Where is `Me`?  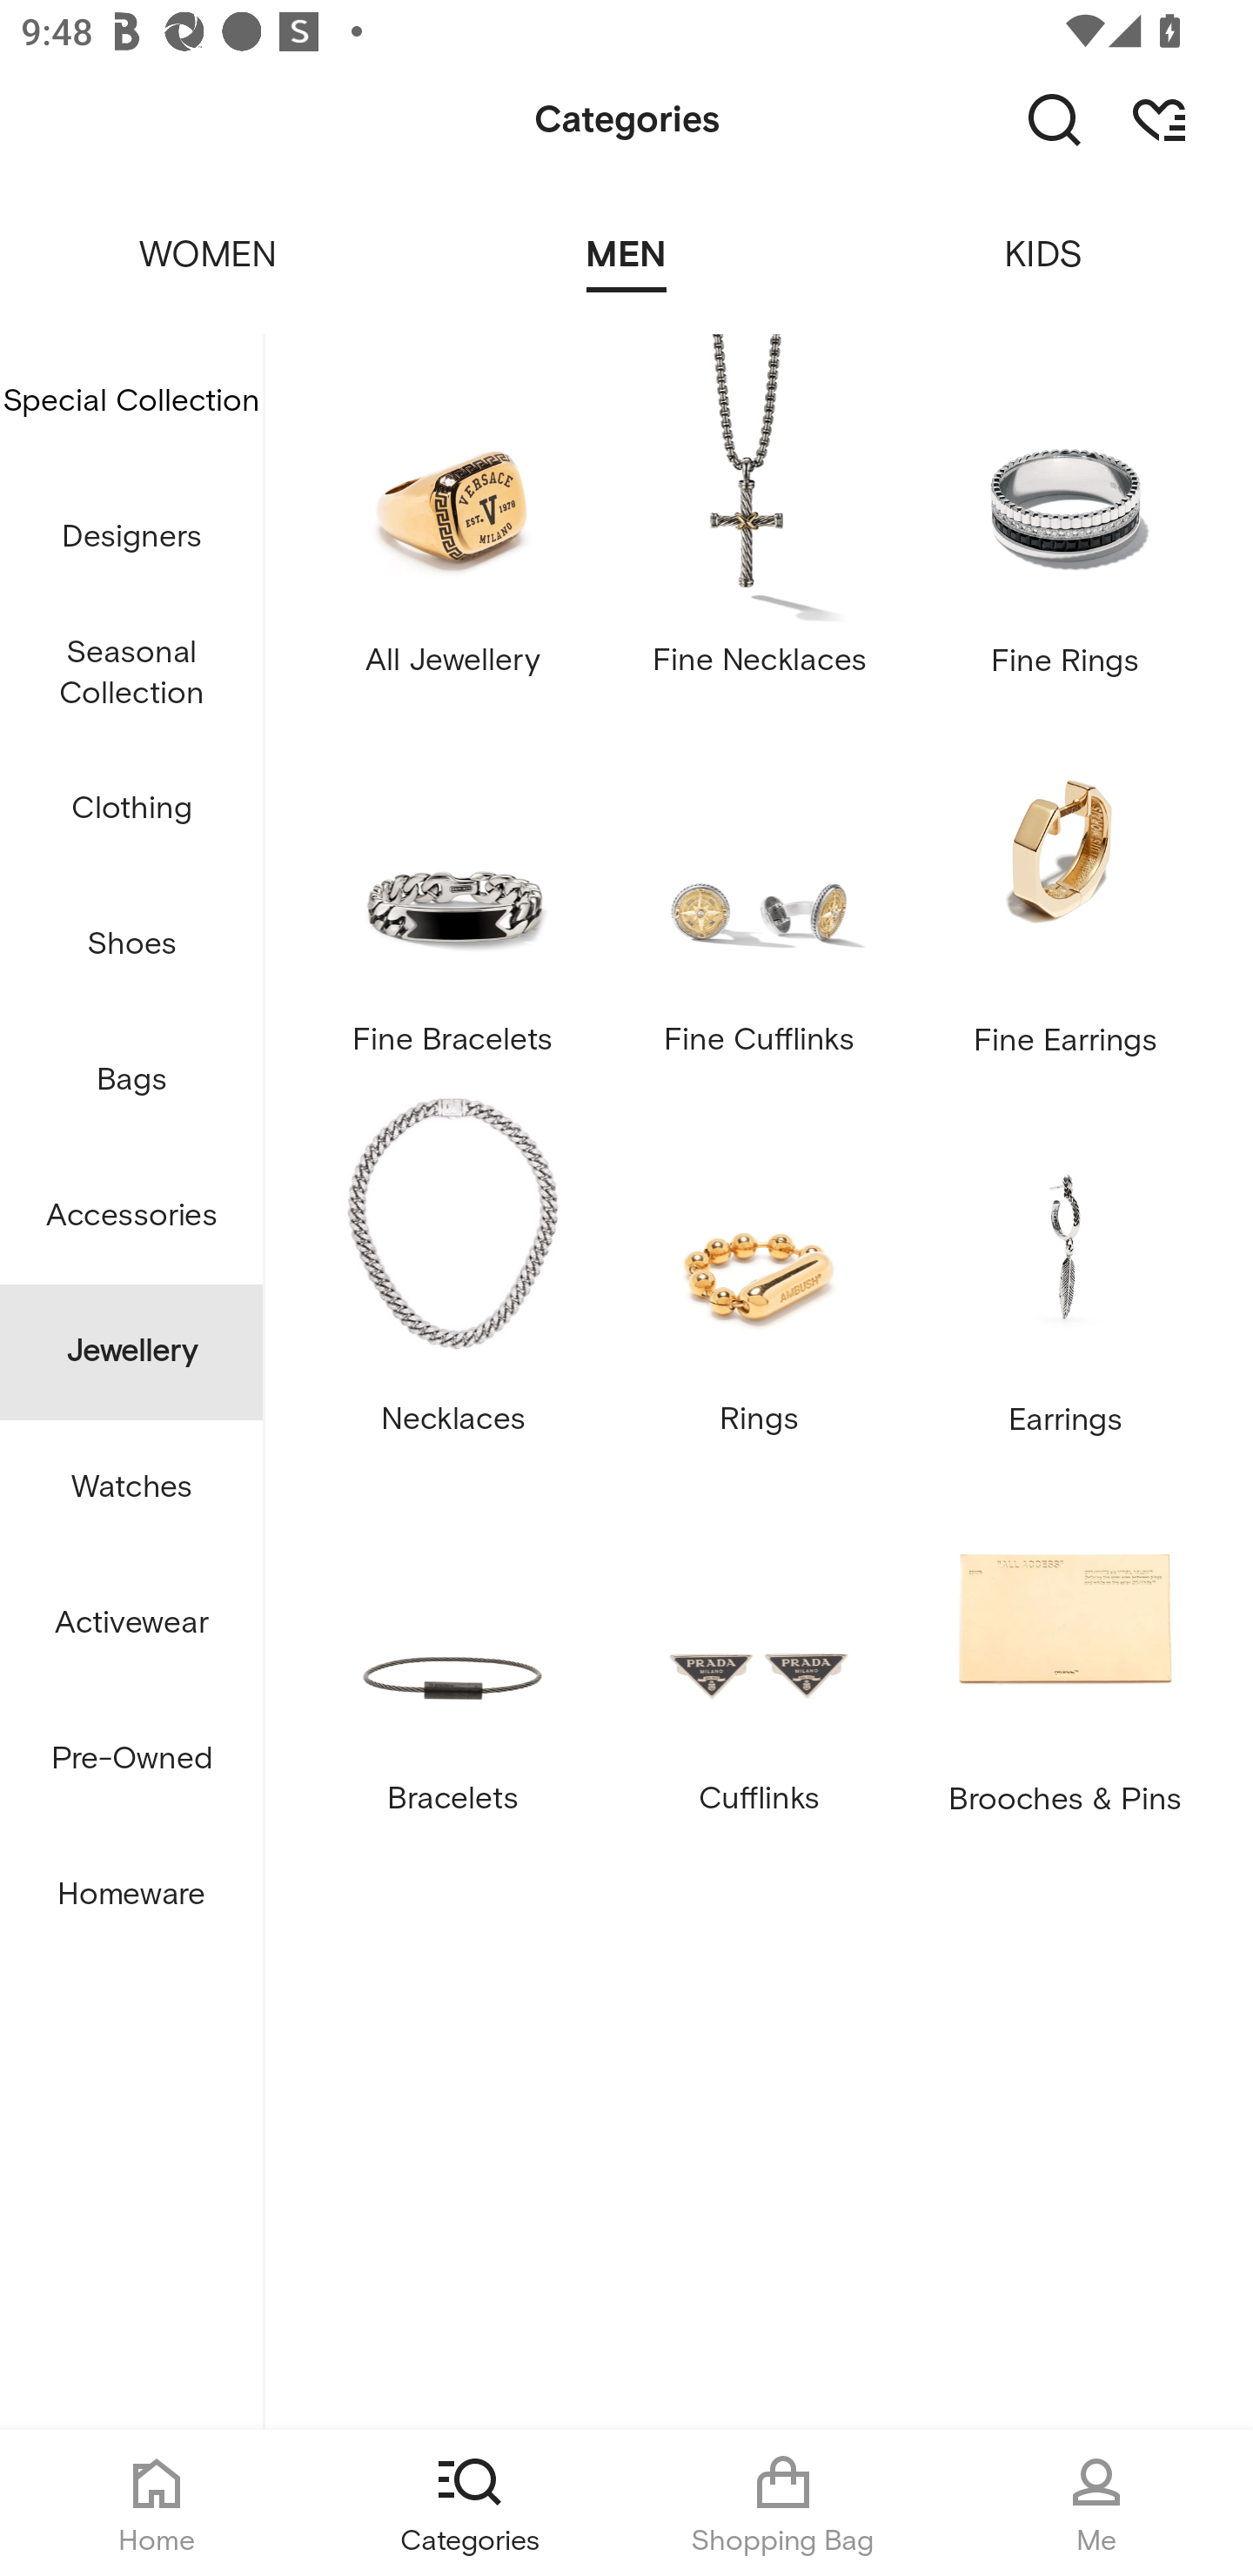 Me is located at coordinates (1096, 2503).